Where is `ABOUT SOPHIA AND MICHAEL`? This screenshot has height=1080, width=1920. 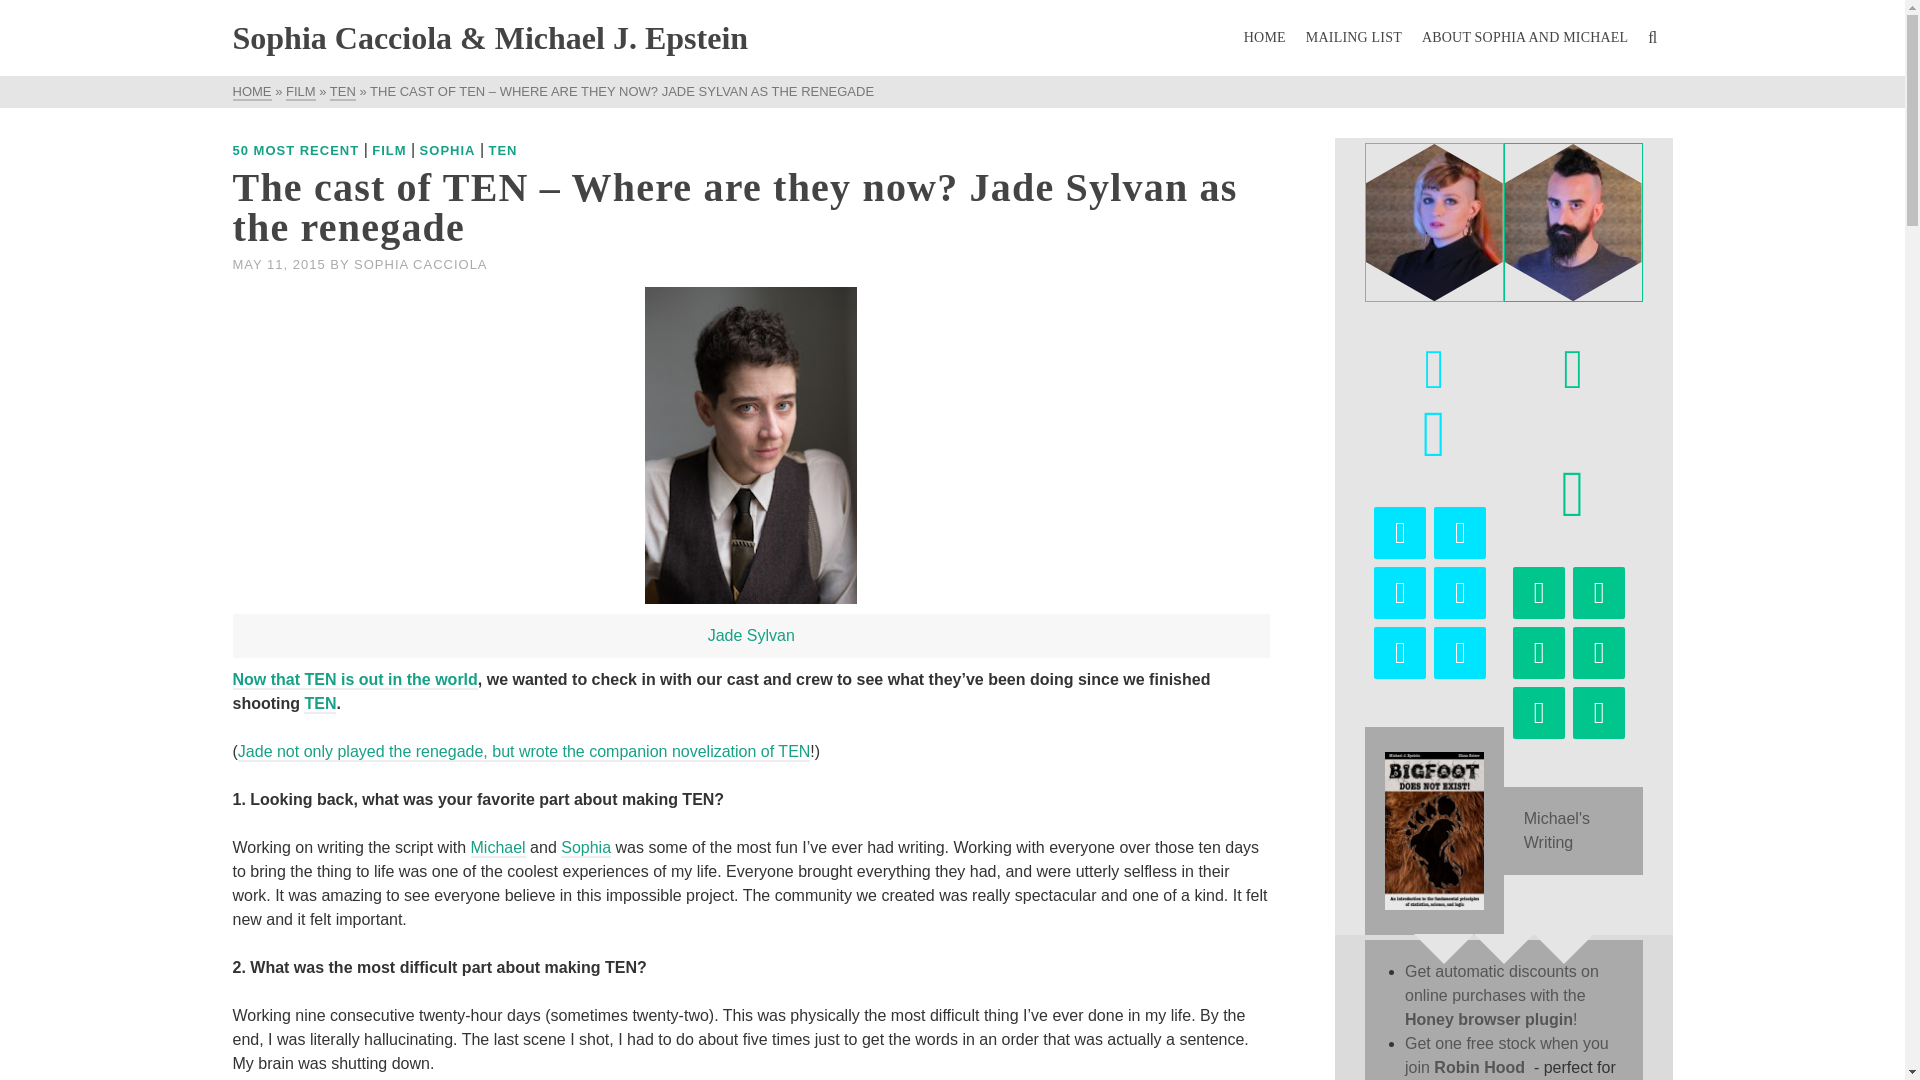 ABOUT SOPHIA AND MICHAEL is located at coordinates (1524, 38).